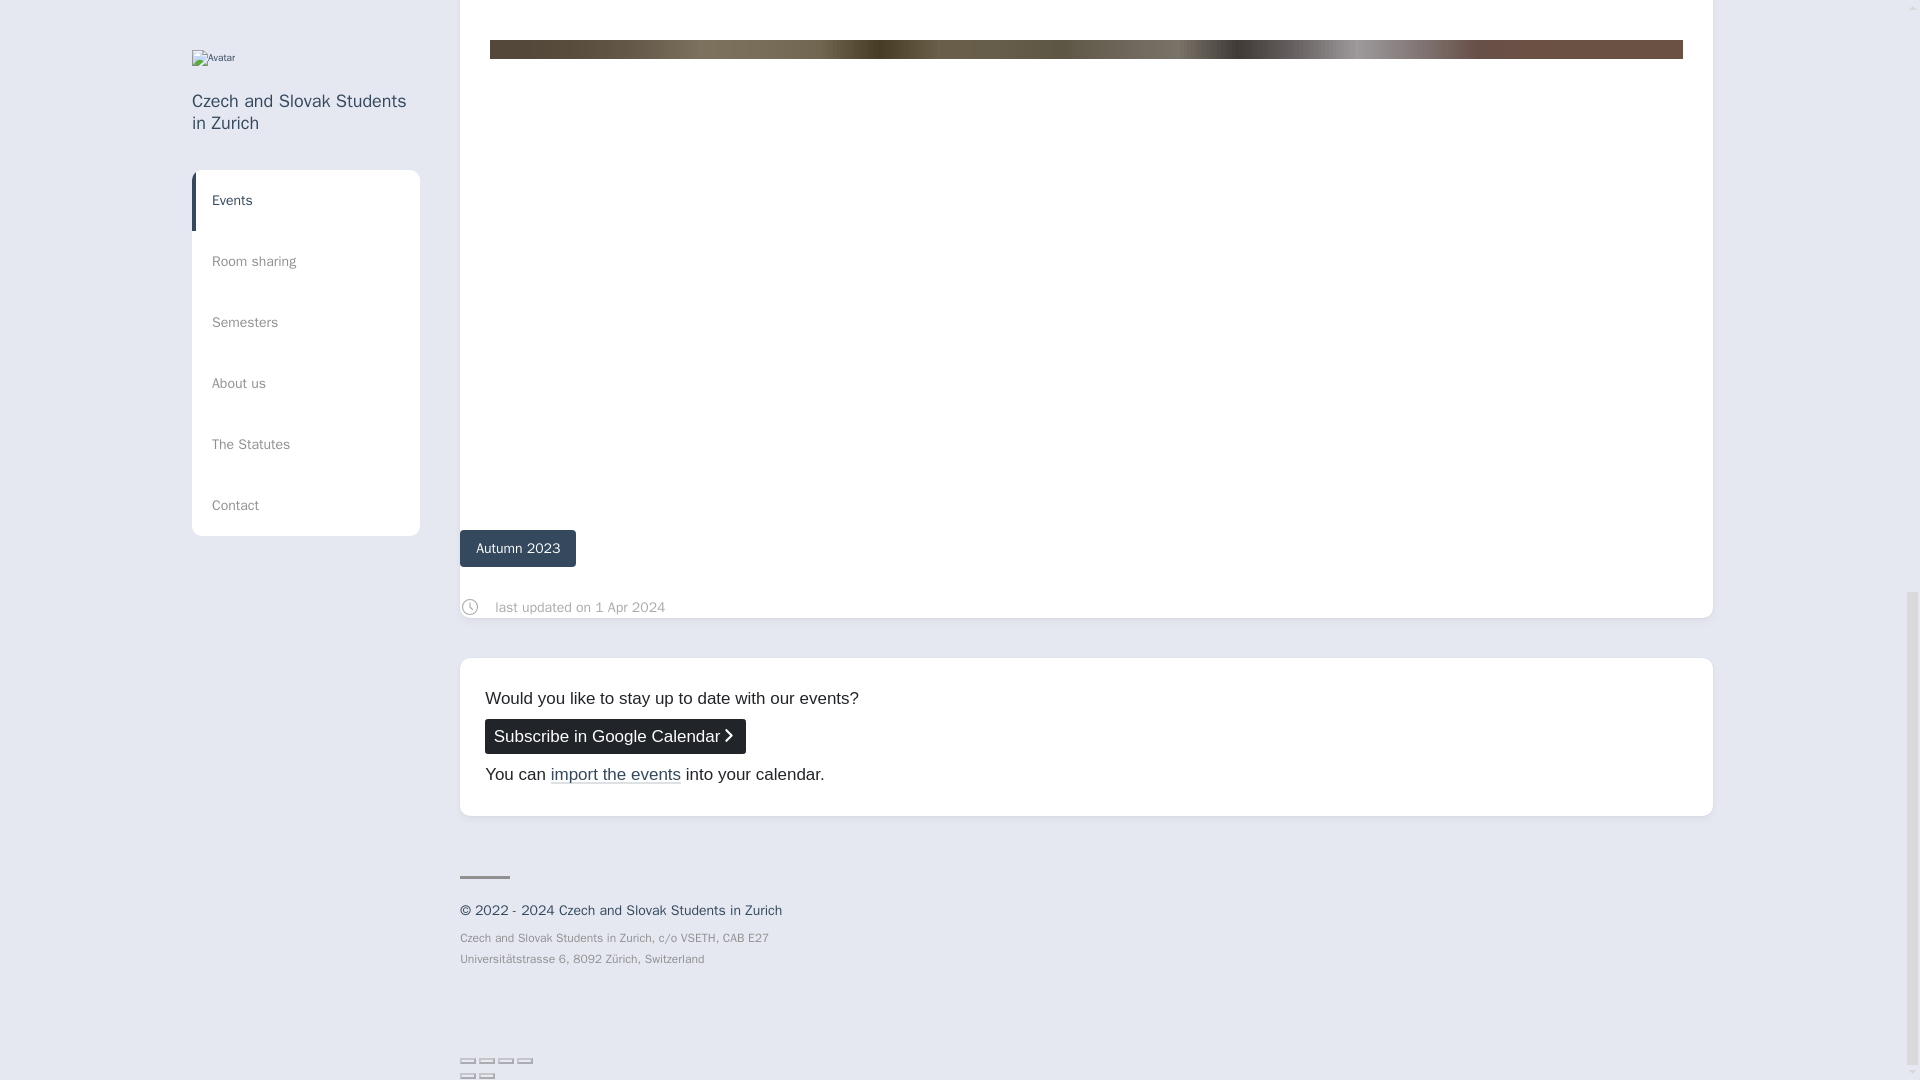 The height and width of the screenshot is (1080, 1920). Describe the element at coordinates (518, 548) in the screenshot. I see `Autumn 2023` at that location.